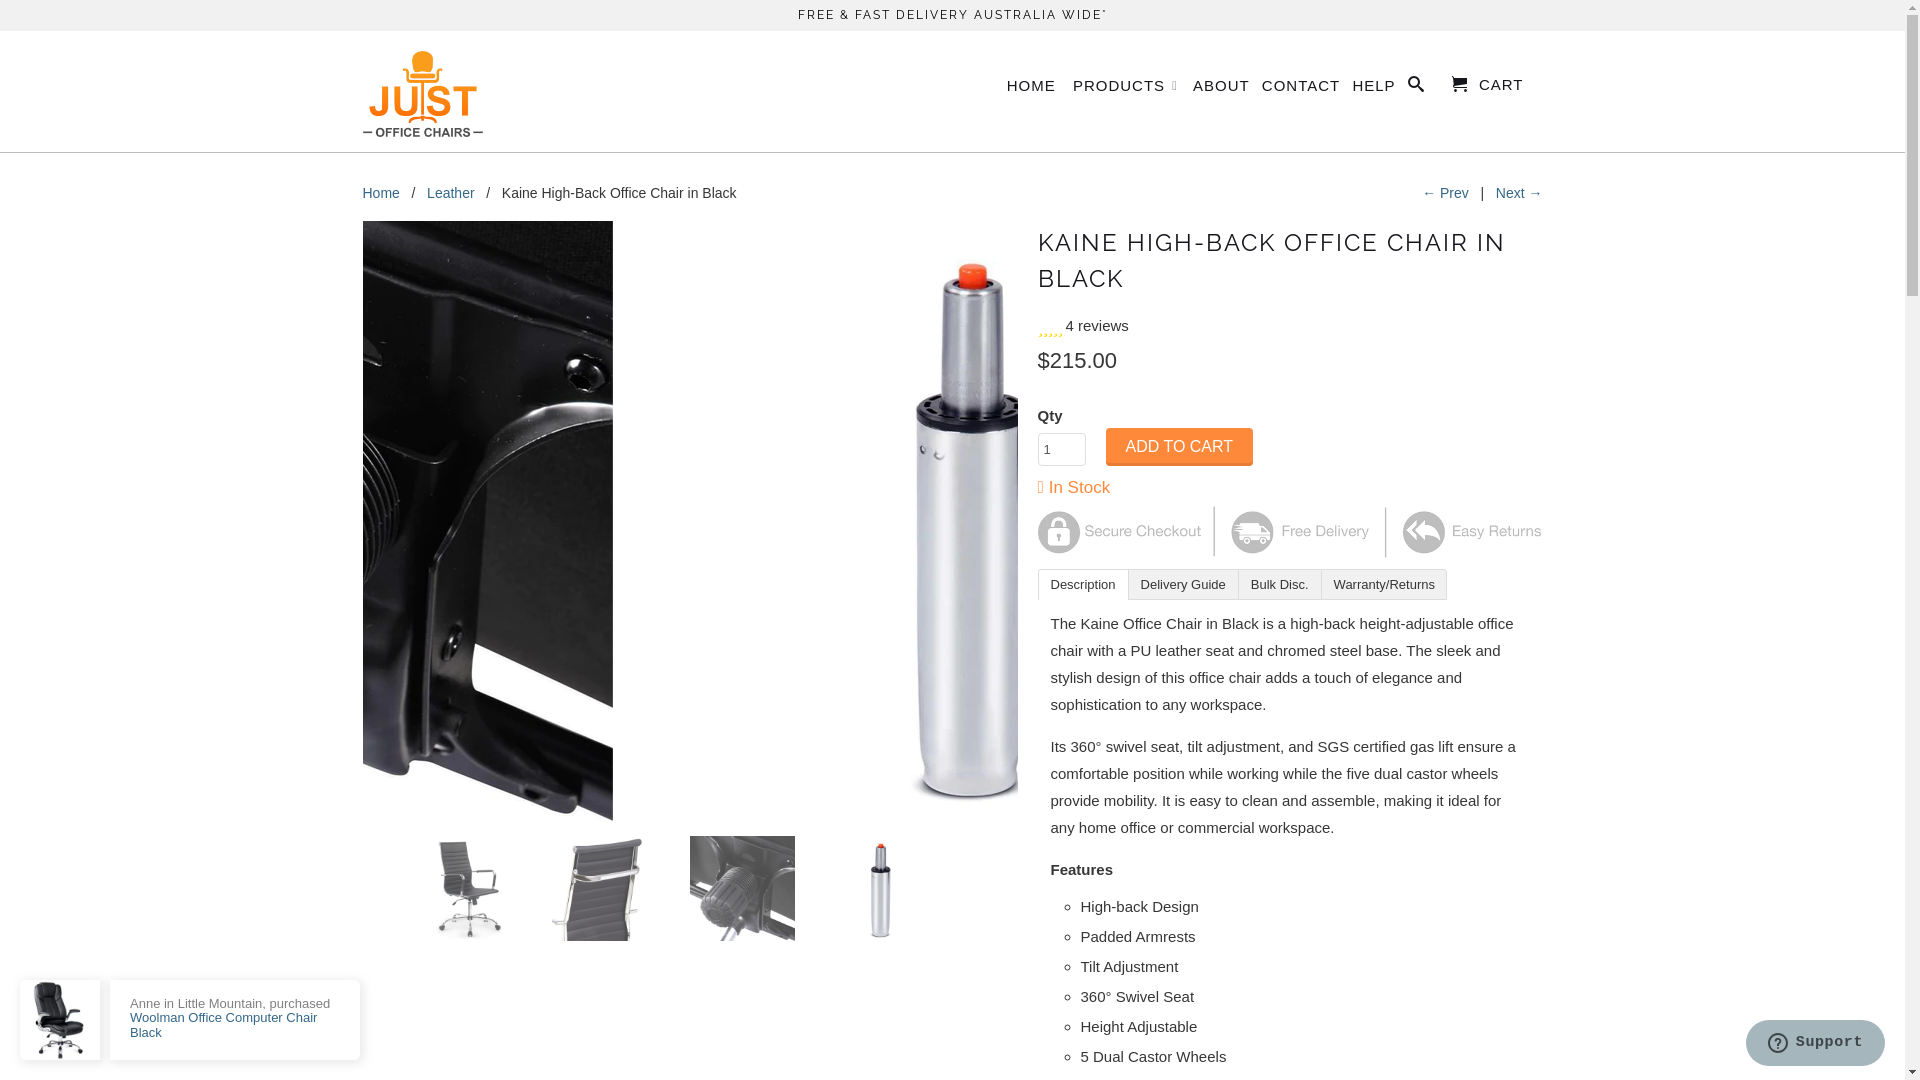 This screenshot has height=1080, width=1920. What do you see at coordinates (224, 1024) in the screenshot?
I see `Woolman Office Computer Chair Black` at bounding box center [224, 1024].